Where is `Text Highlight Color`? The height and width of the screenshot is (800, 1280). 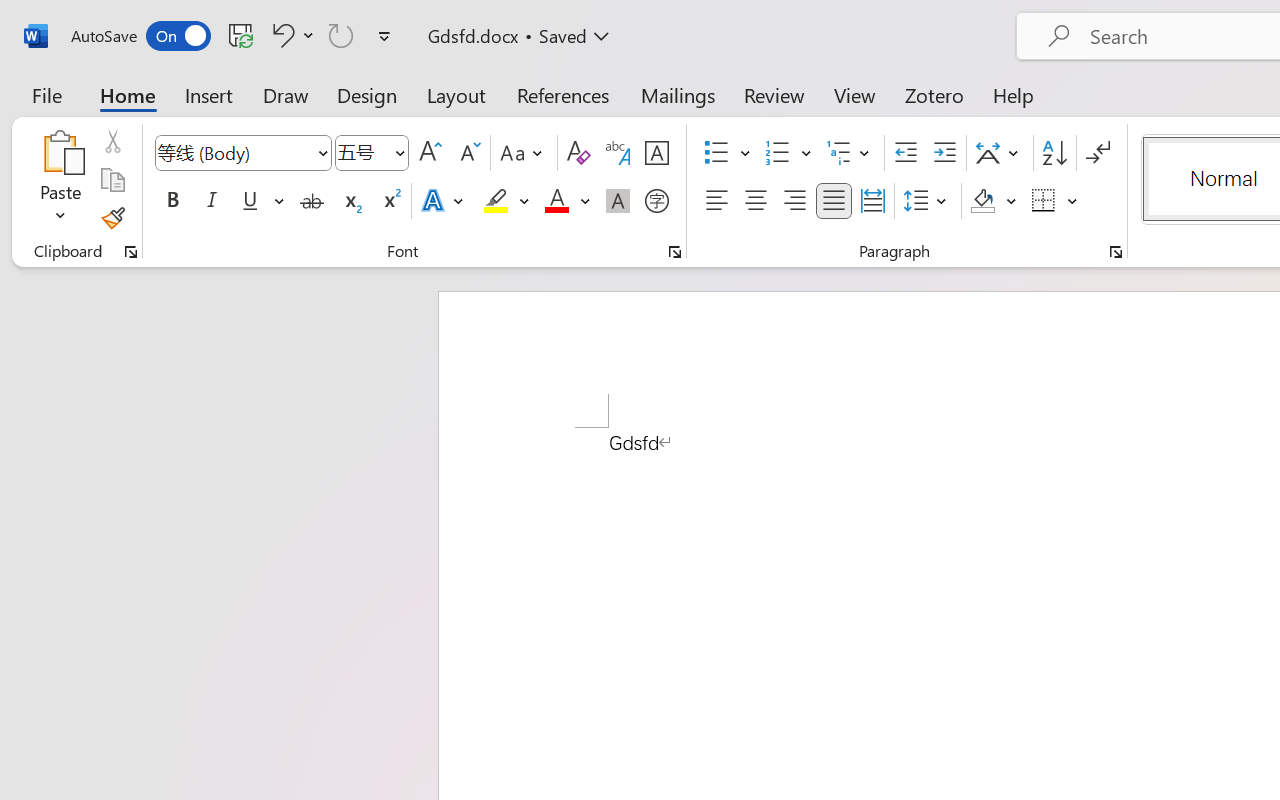 Text Highlight Color is located at coordinates (506, 201).